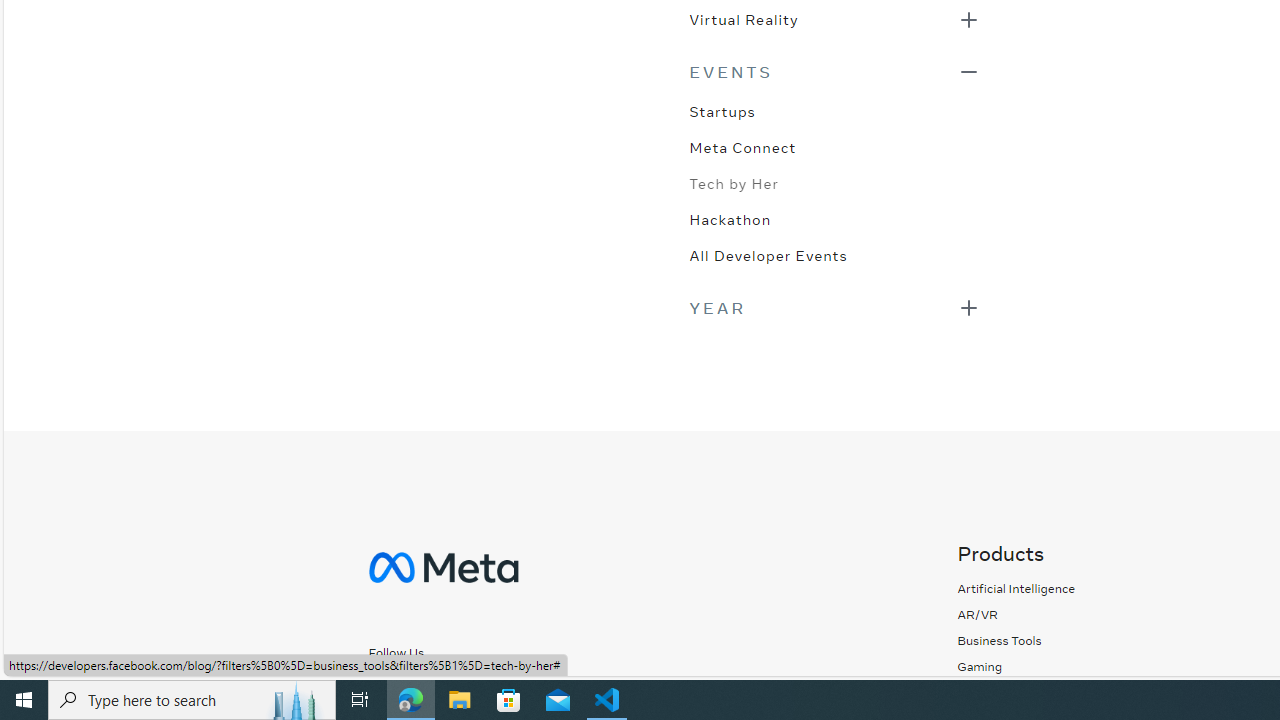 The height and width of the screenshot is (720, 1280). I want to click on Class: _9890 _98ey, so click(834, 72).